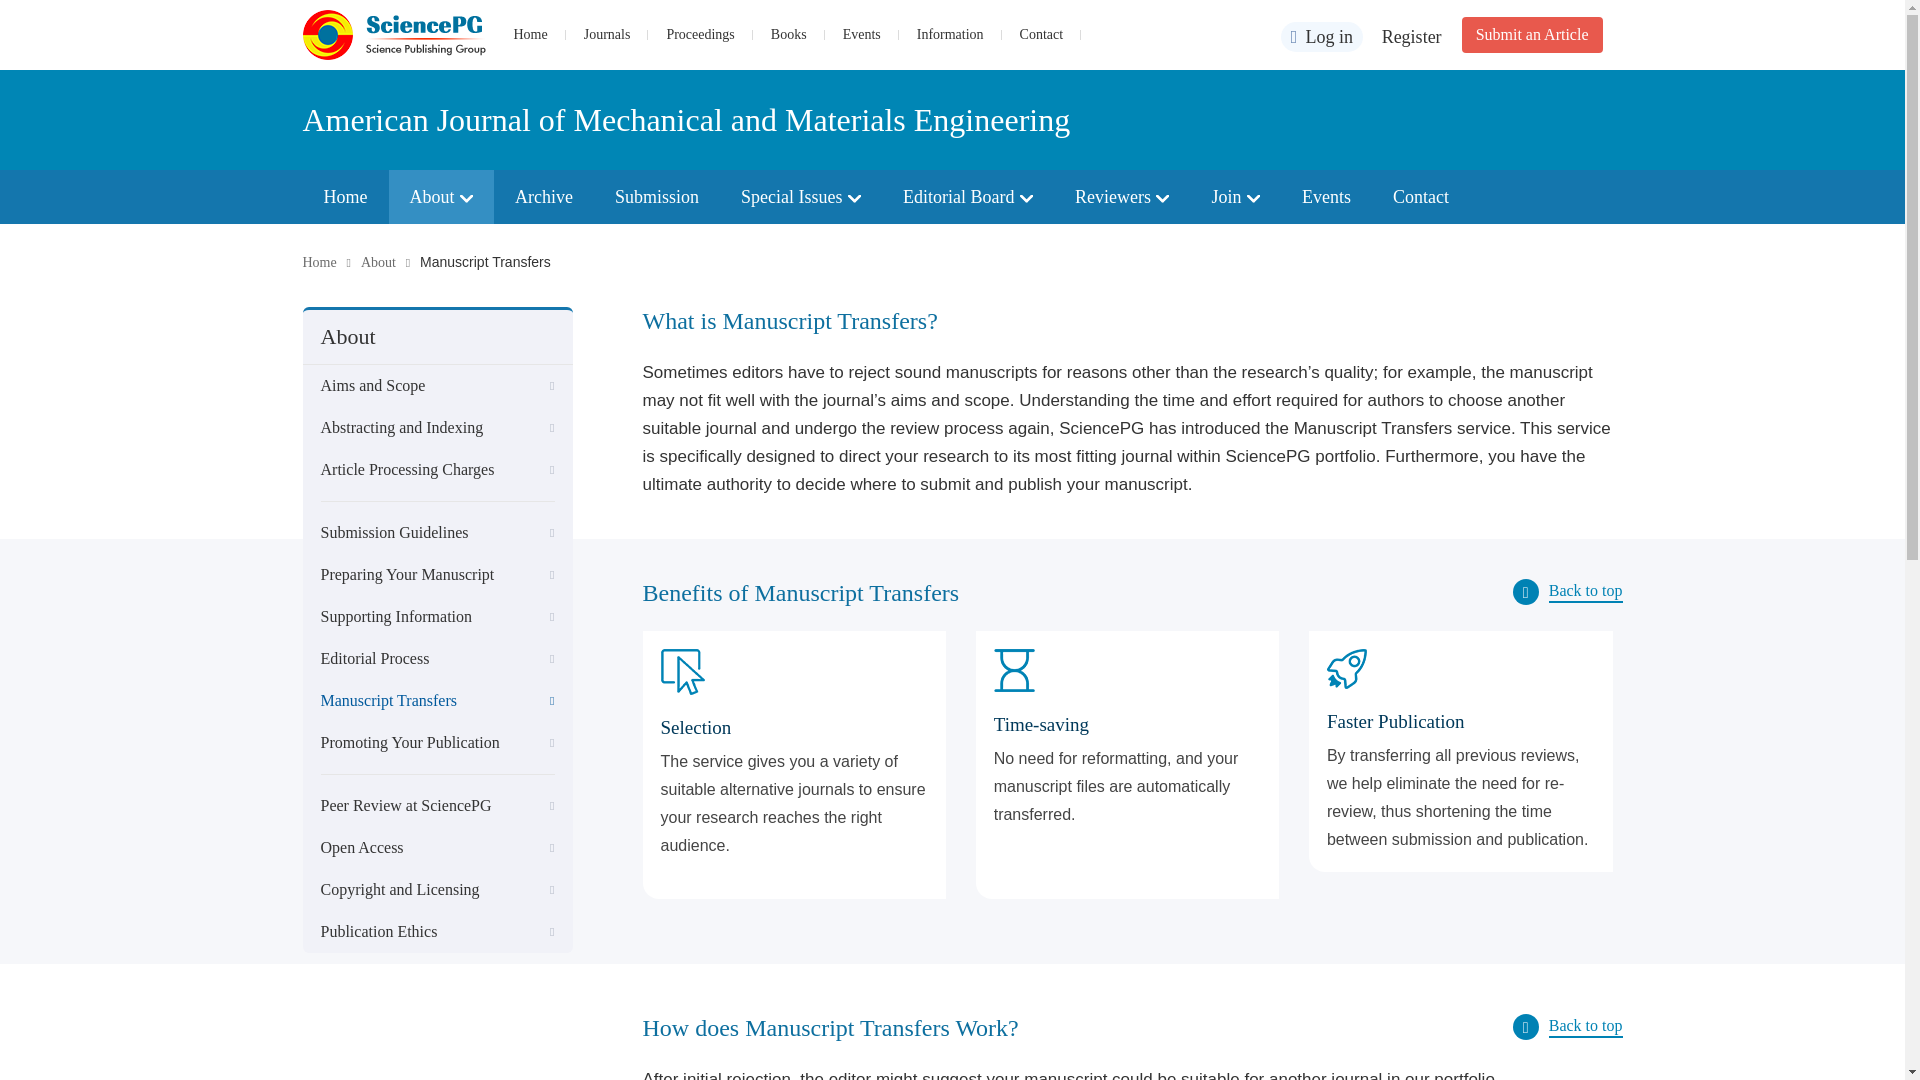 The width and height of the screenshot is (1920, 1080). I want to click on Contact, so click(1041, 34).